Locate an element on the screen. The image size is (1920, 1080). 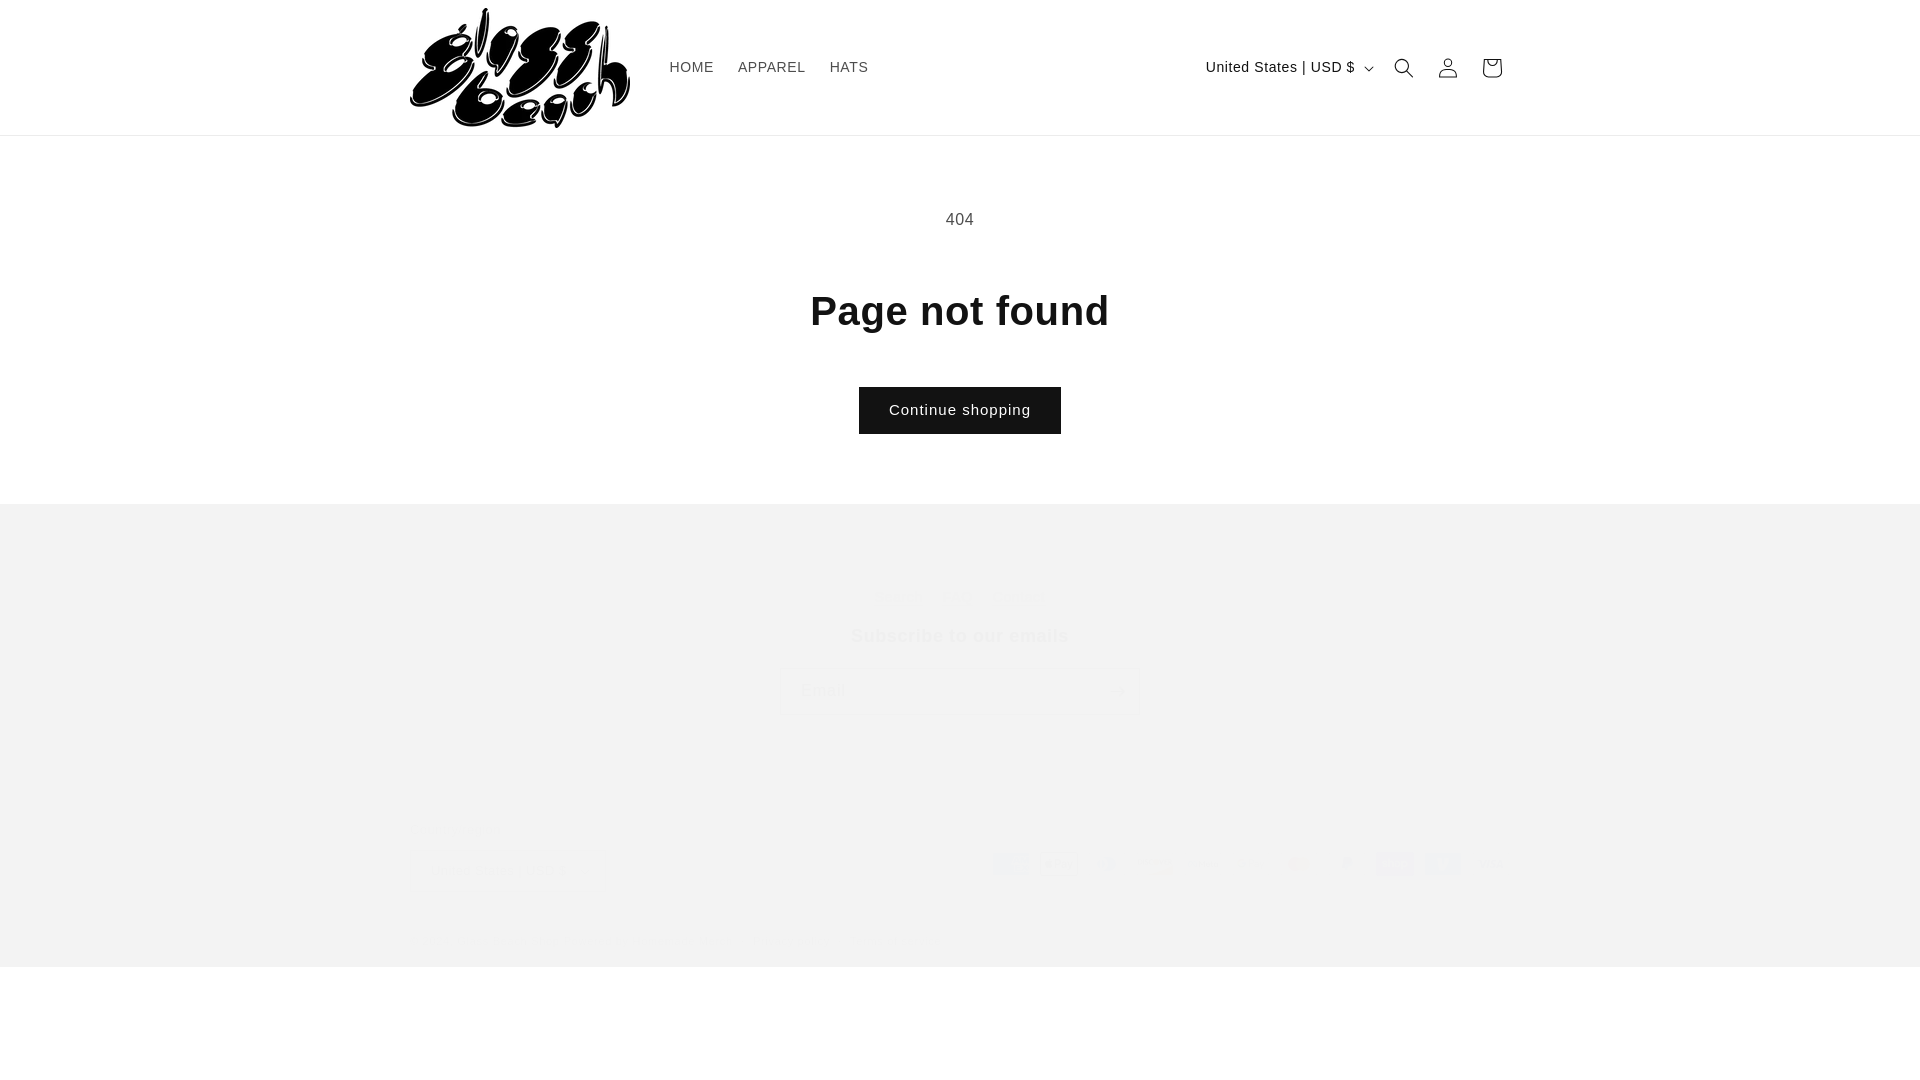
Search is located at coordinates (1018, 596).